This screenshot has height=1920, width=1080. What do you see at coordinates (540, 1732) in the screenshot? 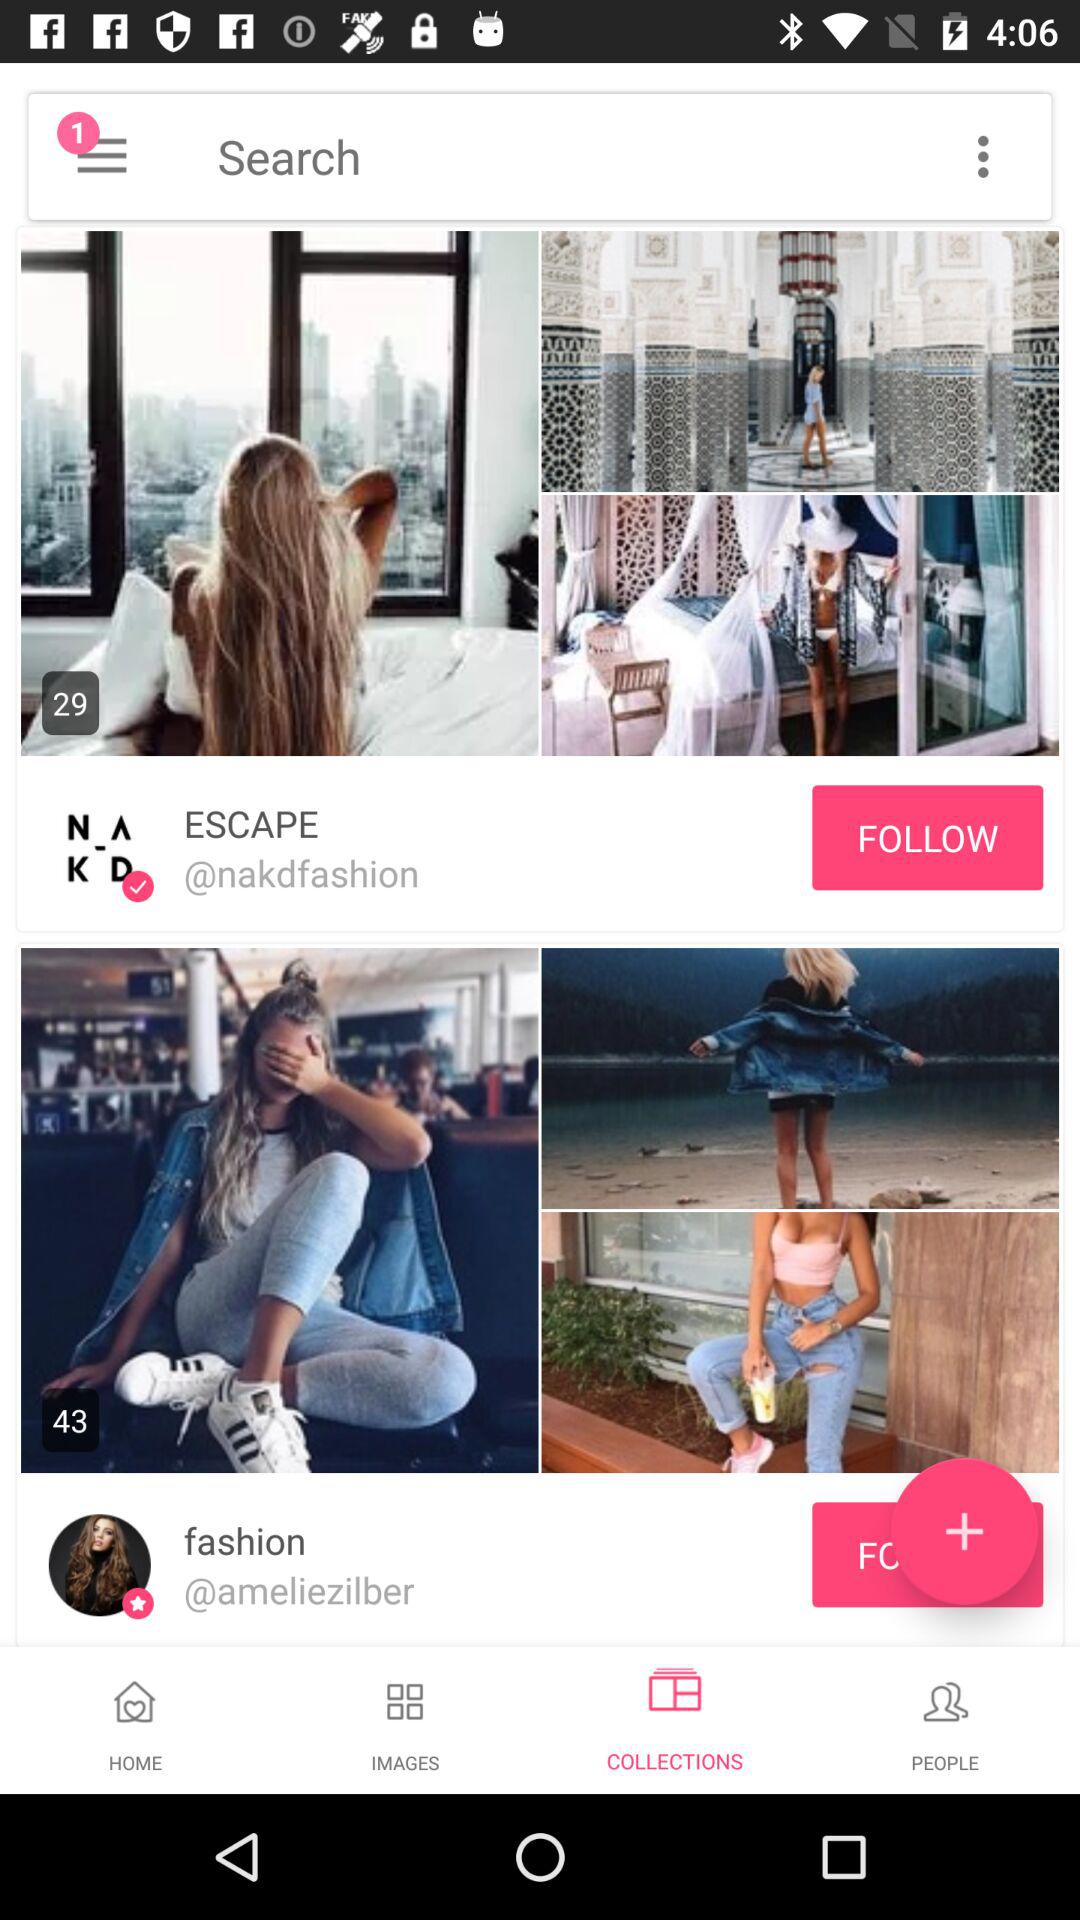
I see `navigation bar showing home images collections and people` at bounding box center [540, 1732].